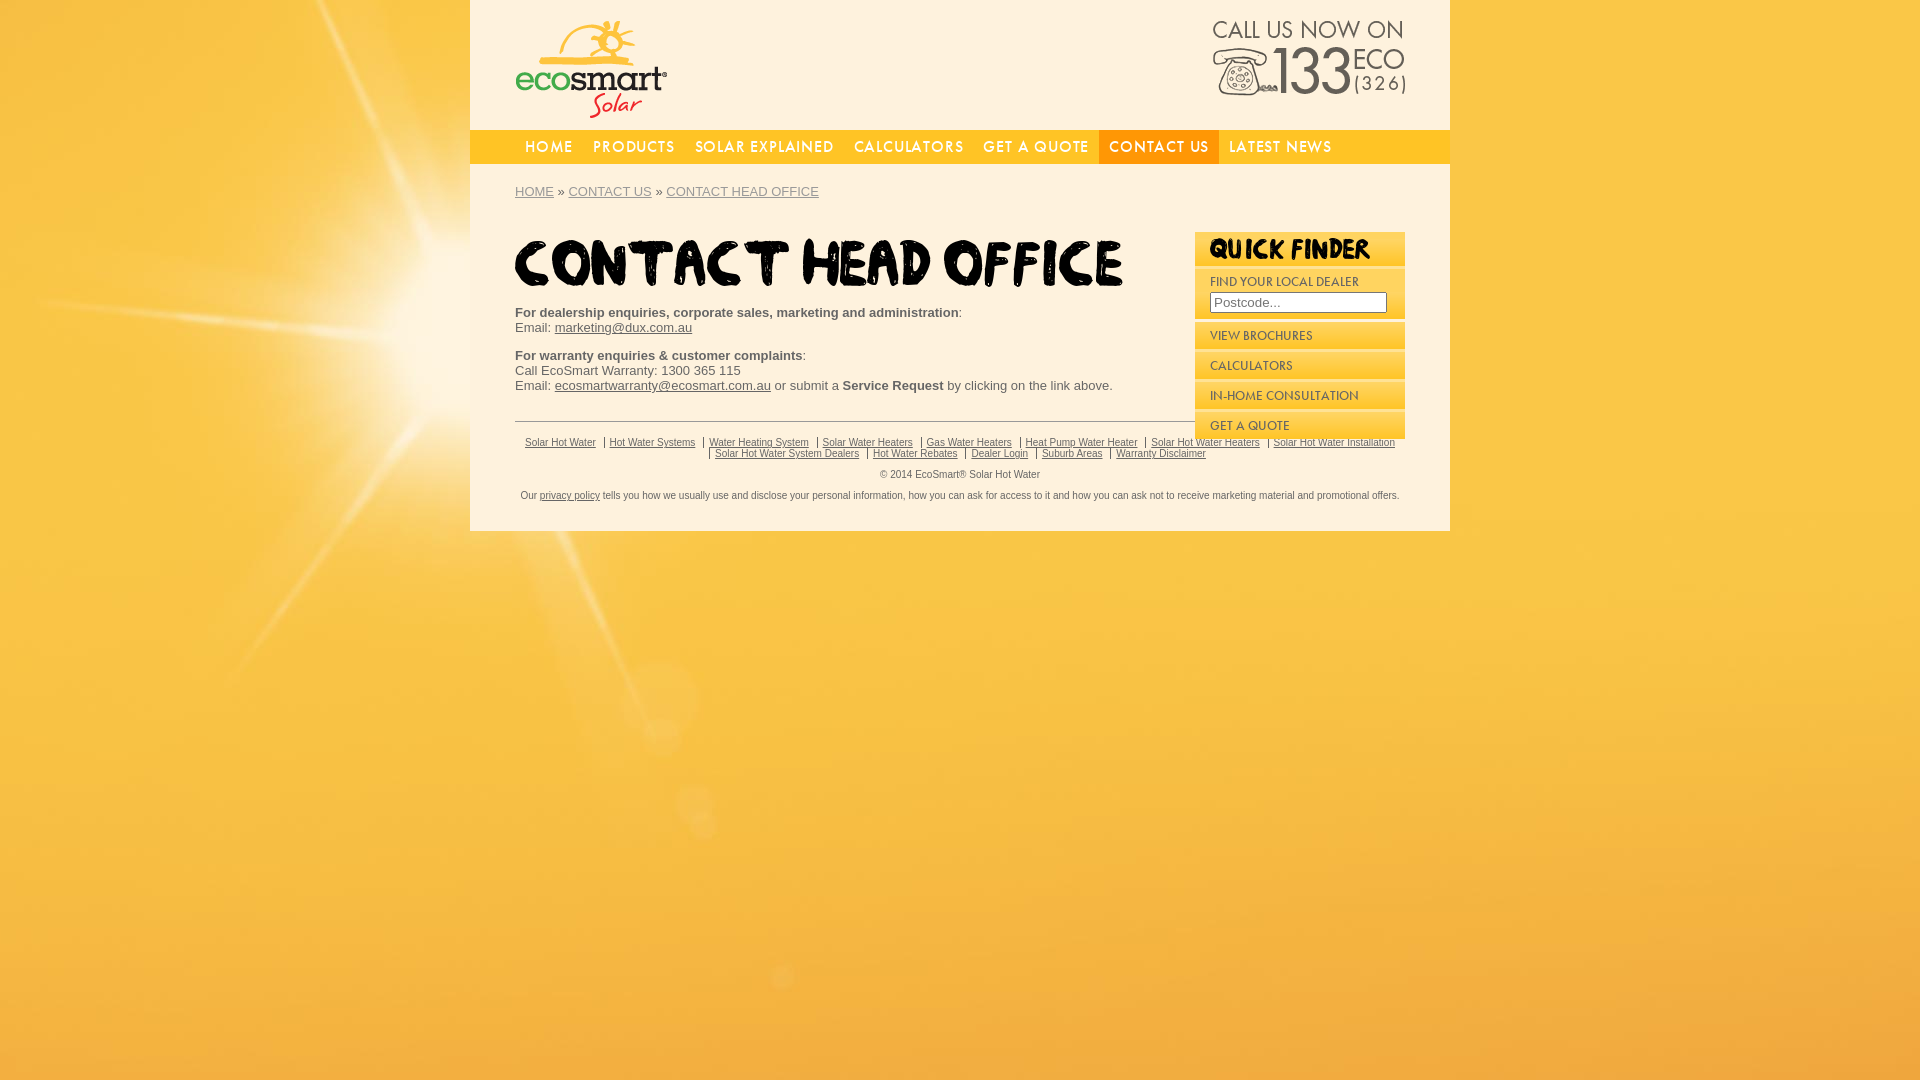 Image resolution: width=1920 pixels, height=1080 pixels. What do you see at coordinates (634, 147) in the screenshot?
I see `PRODUCTS` at bounding box center [634, 147].